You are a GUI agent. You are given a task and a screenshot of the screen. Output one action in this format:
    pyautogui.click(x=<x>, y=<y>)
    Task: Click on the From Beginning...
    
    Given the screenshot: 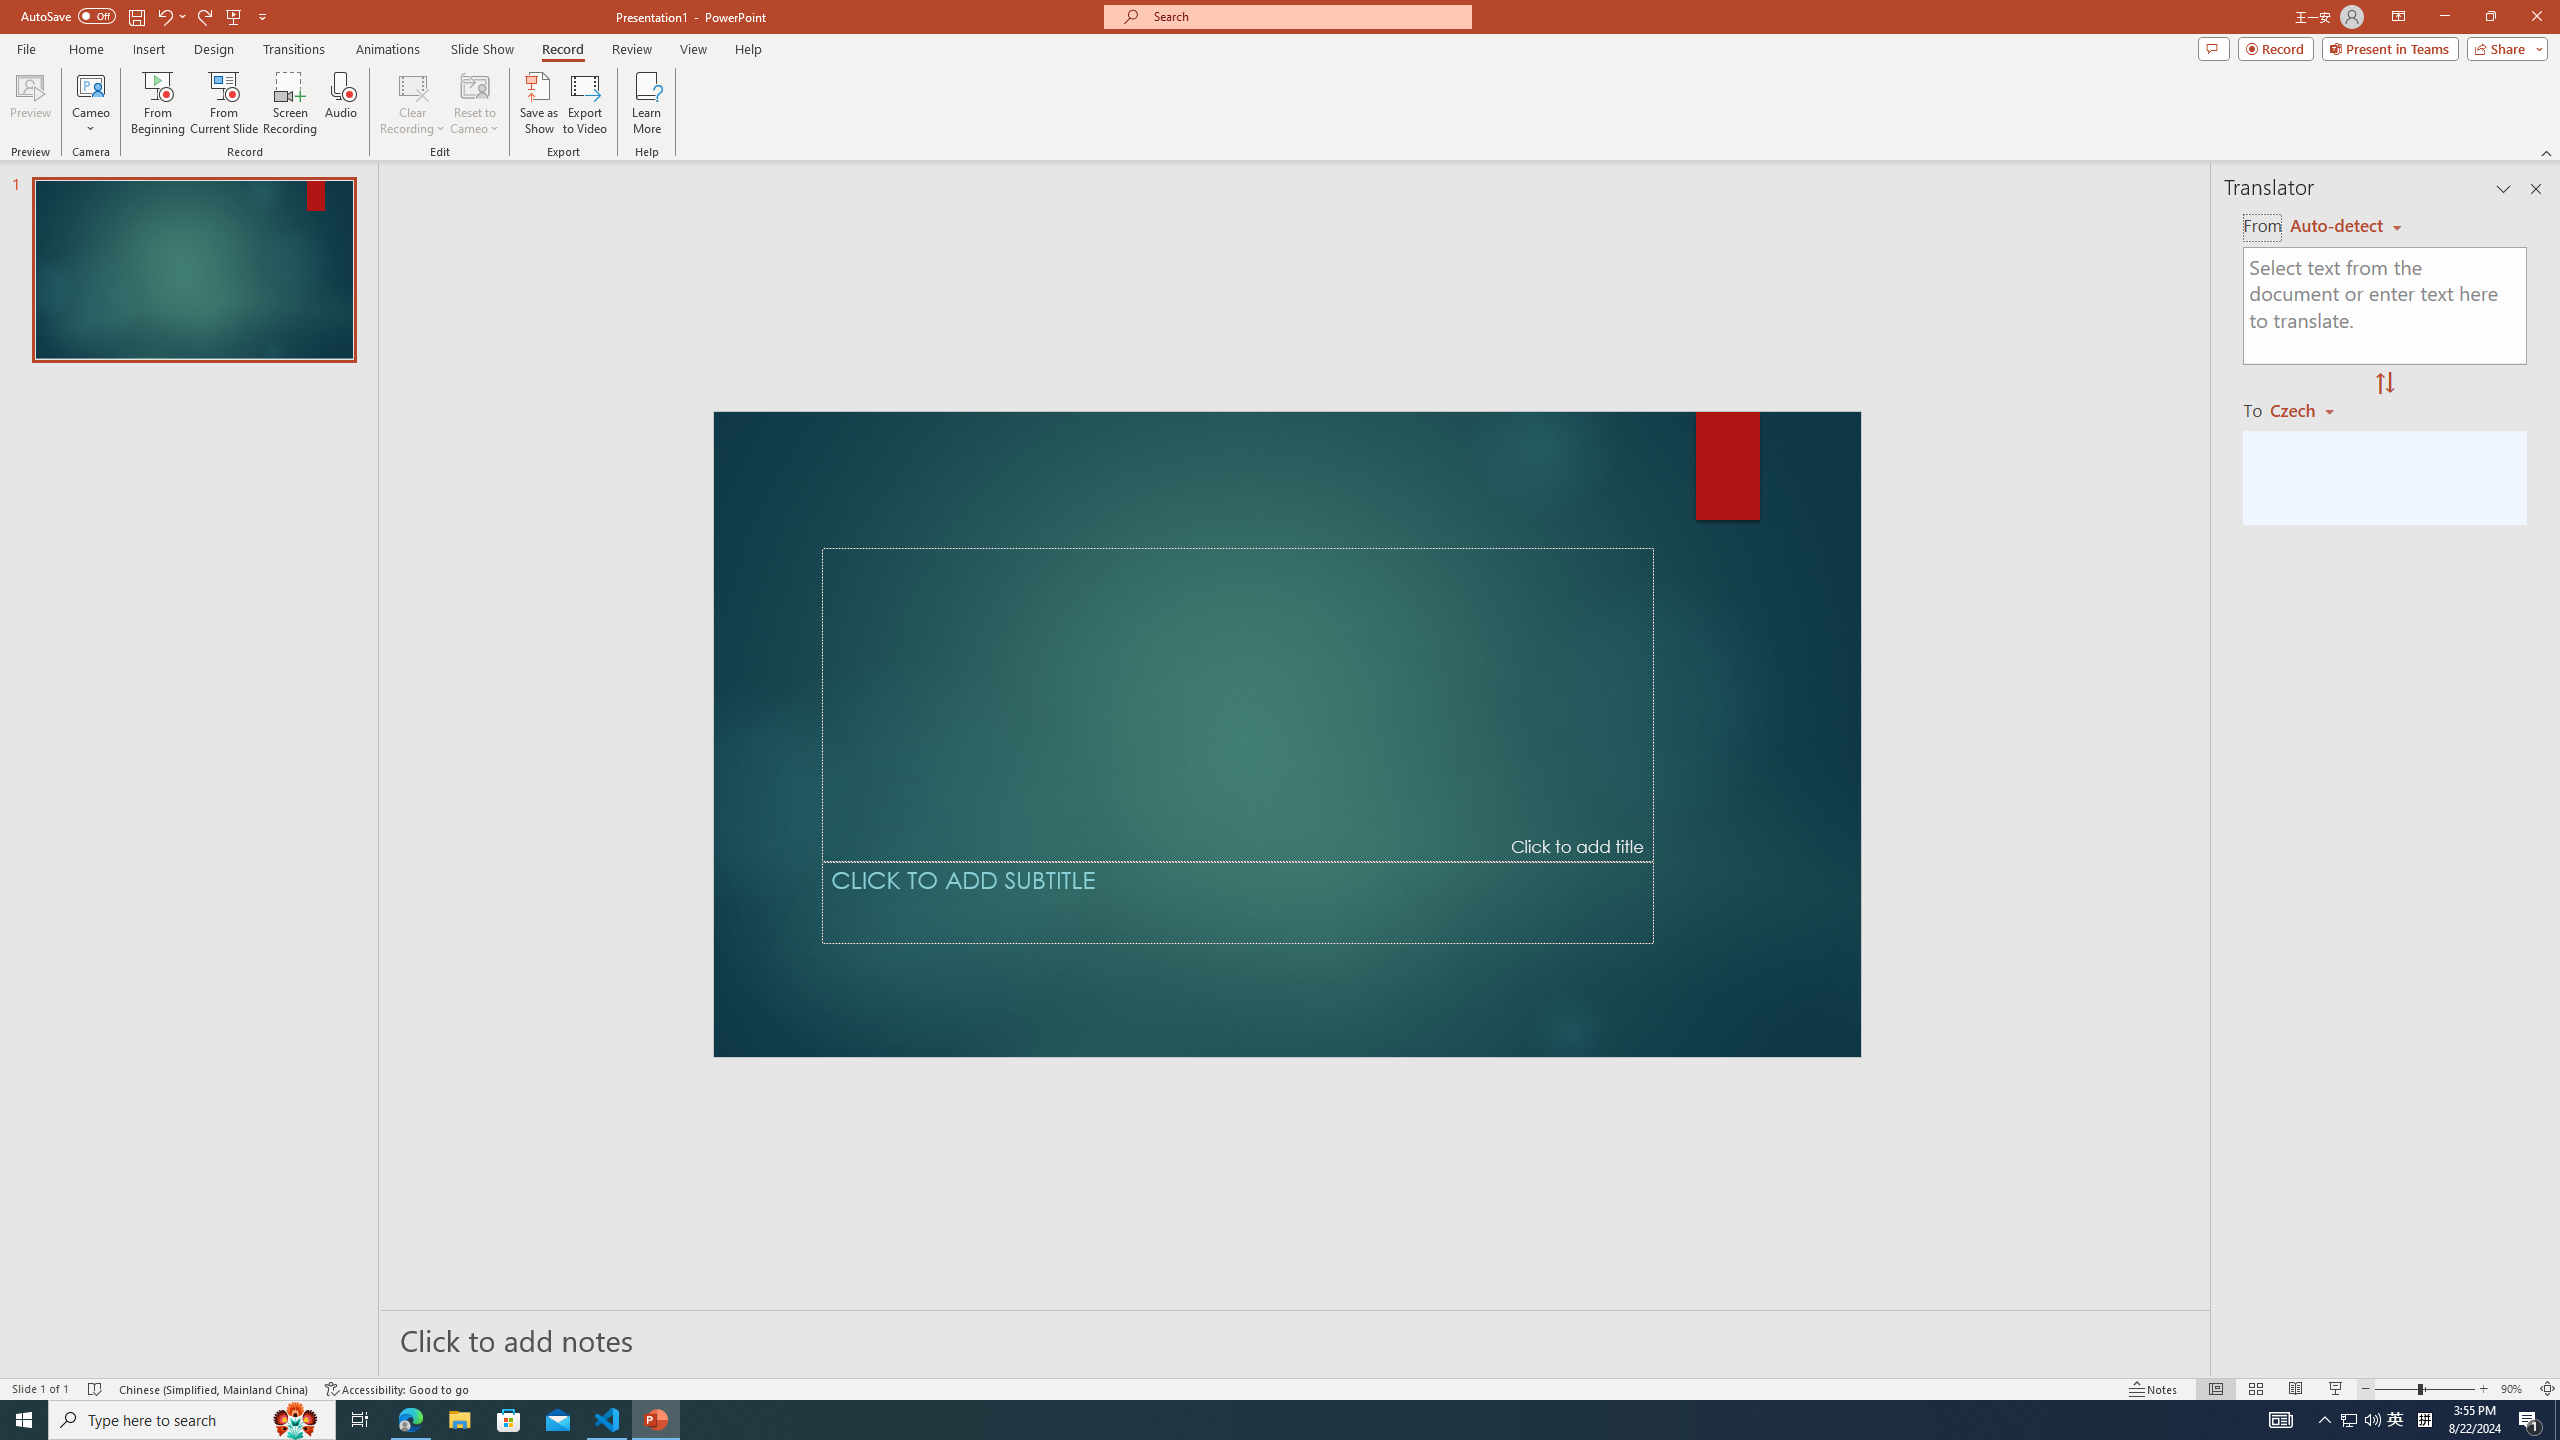 What is the action you would take?
    pyautogui.click(x=157, y=103)
    